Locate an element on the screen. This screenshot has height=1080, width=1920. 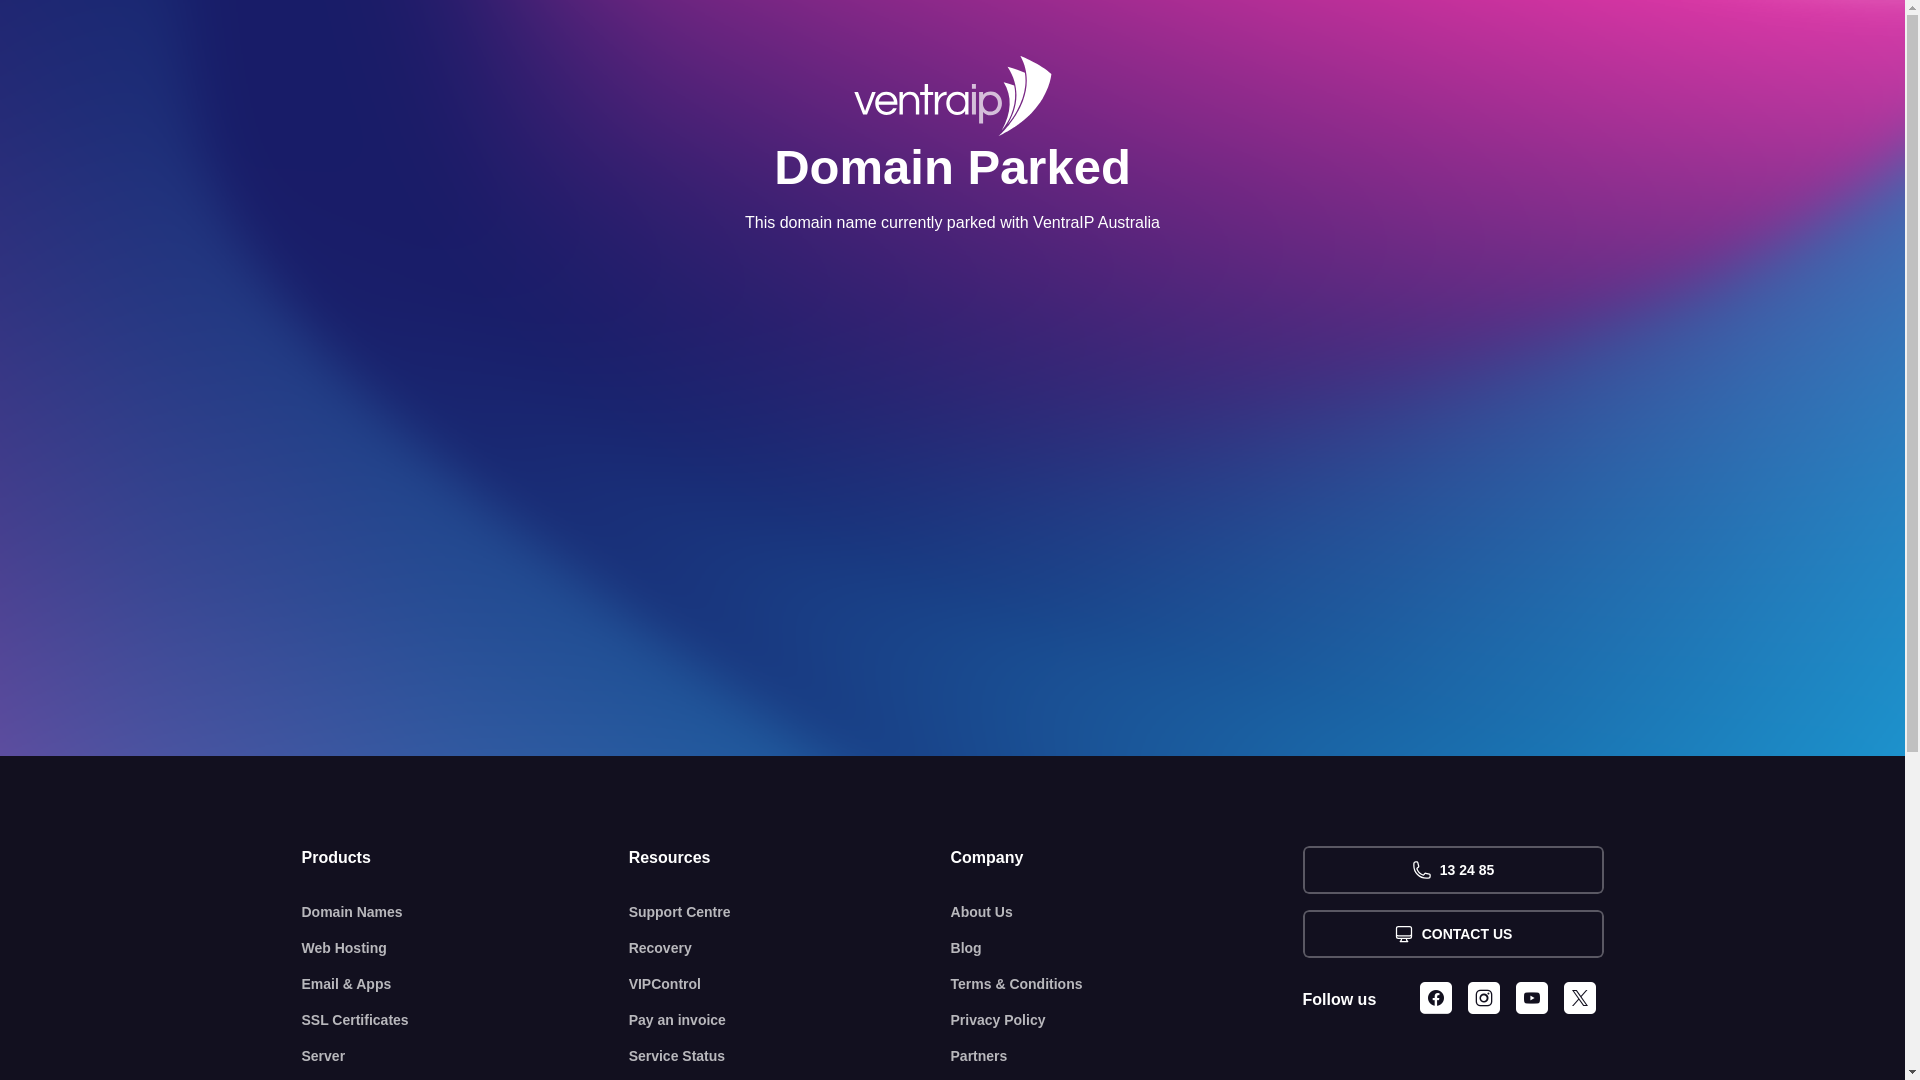
Terms & Conditions is located at coordinates (1127, 984).